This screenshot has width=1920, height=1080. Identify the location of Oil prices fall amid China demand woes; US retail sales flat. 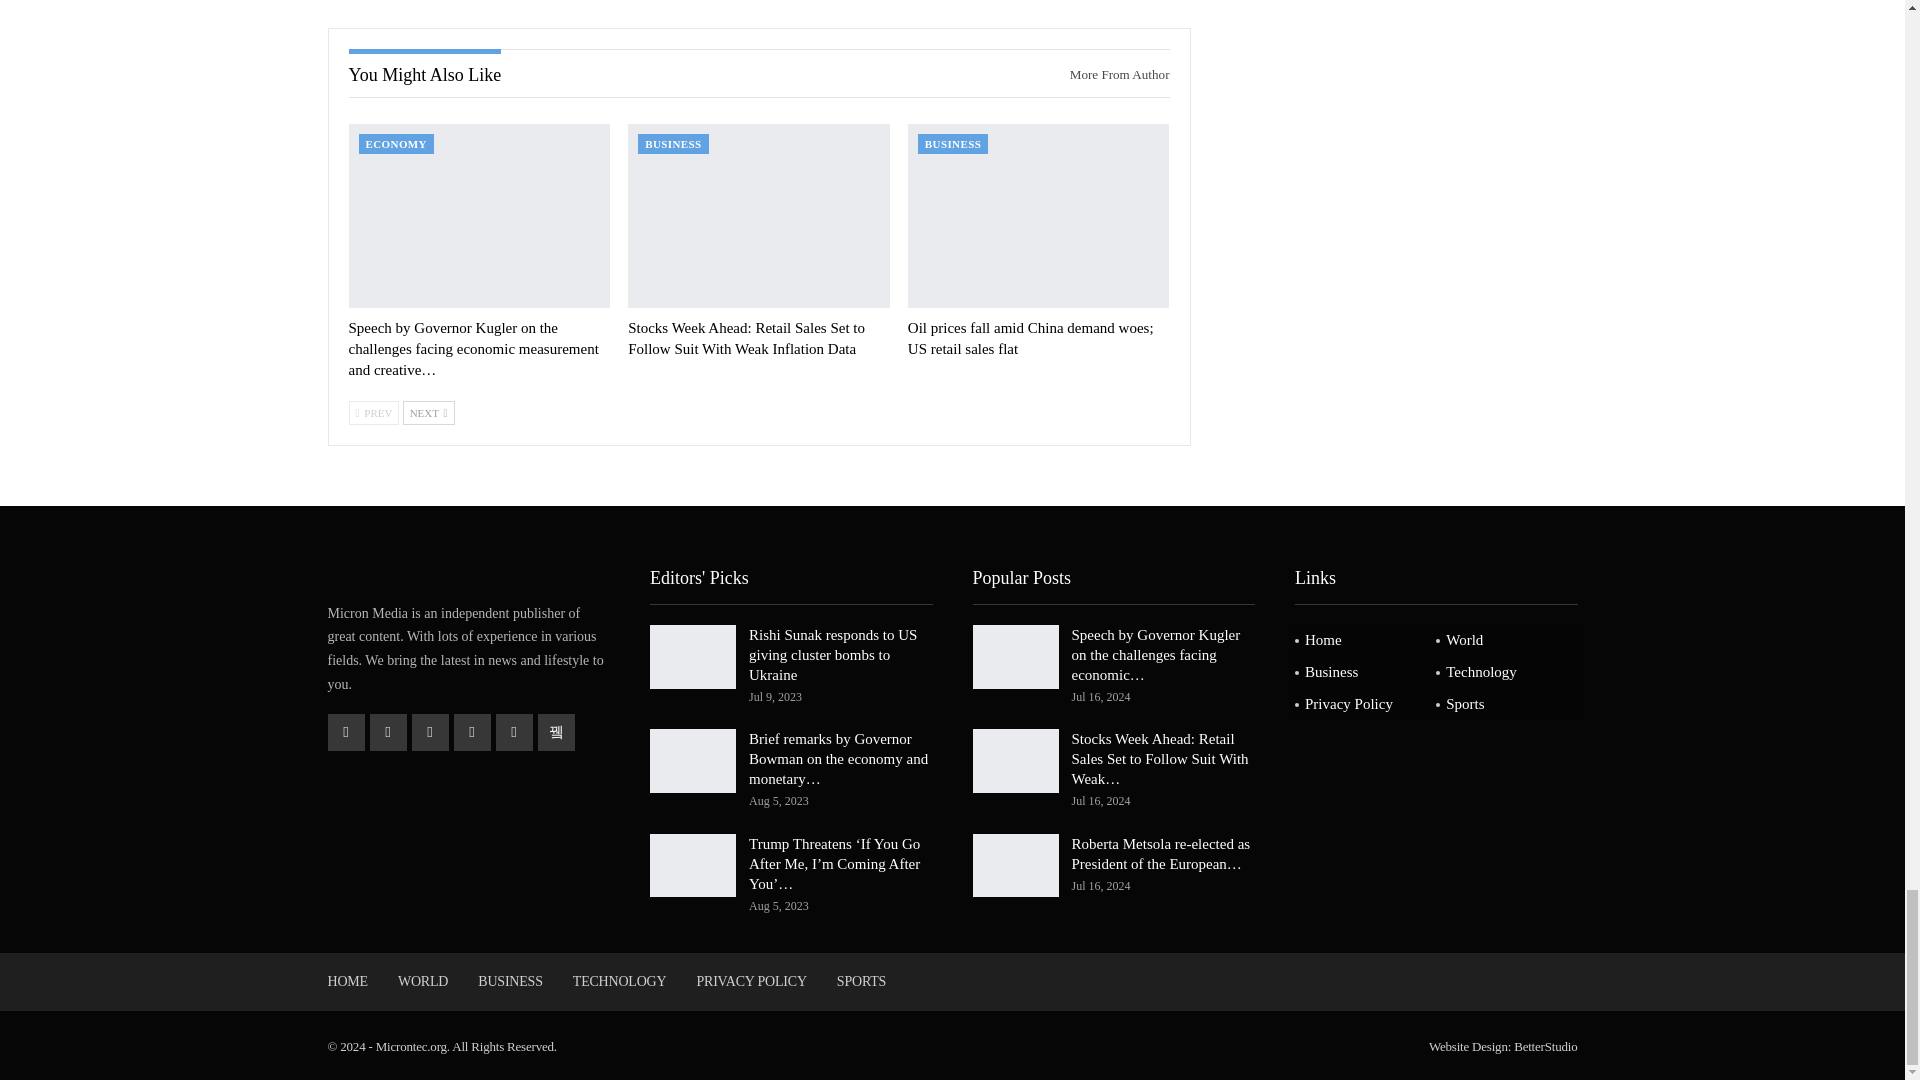
(1038, 215).